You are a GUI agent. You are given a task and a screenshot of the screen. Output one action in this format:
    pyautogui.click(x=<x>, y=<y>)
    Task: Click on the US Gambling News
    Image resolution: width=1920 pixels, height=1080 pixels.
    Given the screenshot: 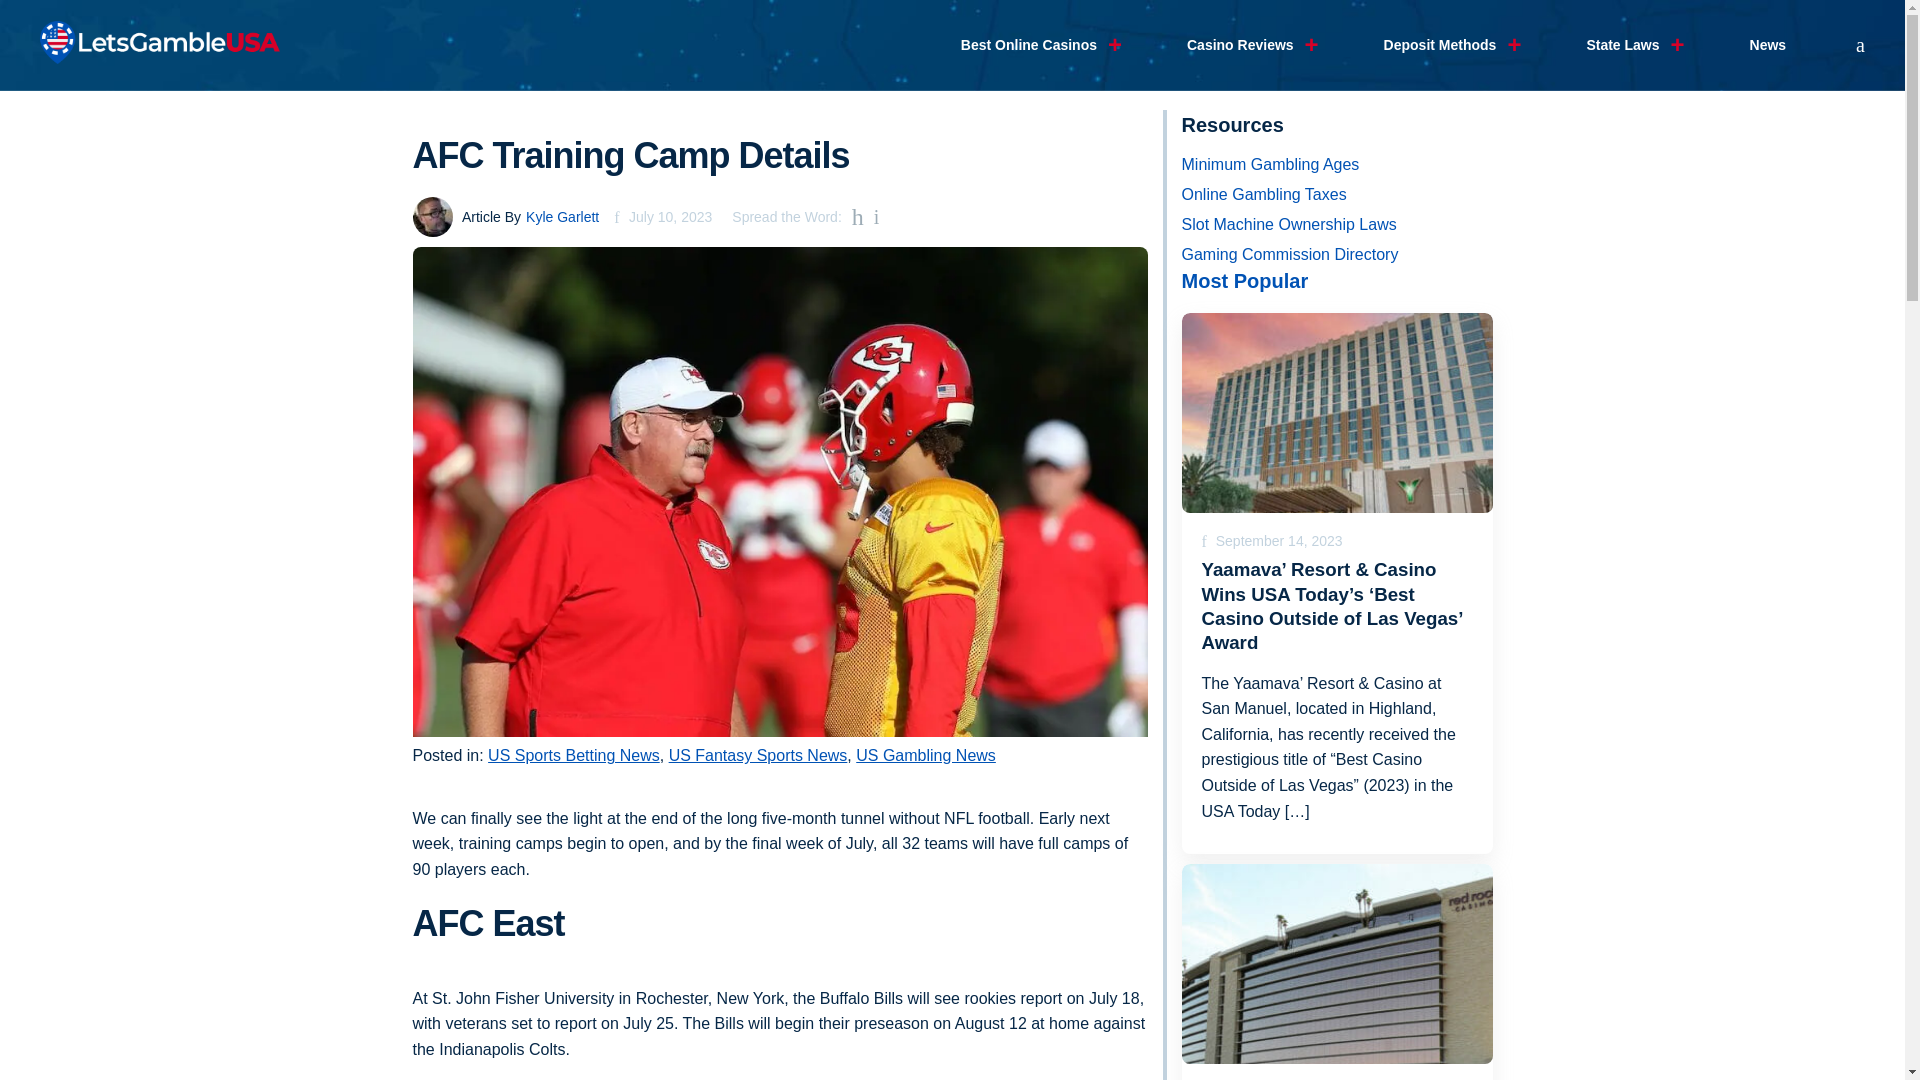 What is the action you would take?
    pyautogui.click(x=926, y=755)
    